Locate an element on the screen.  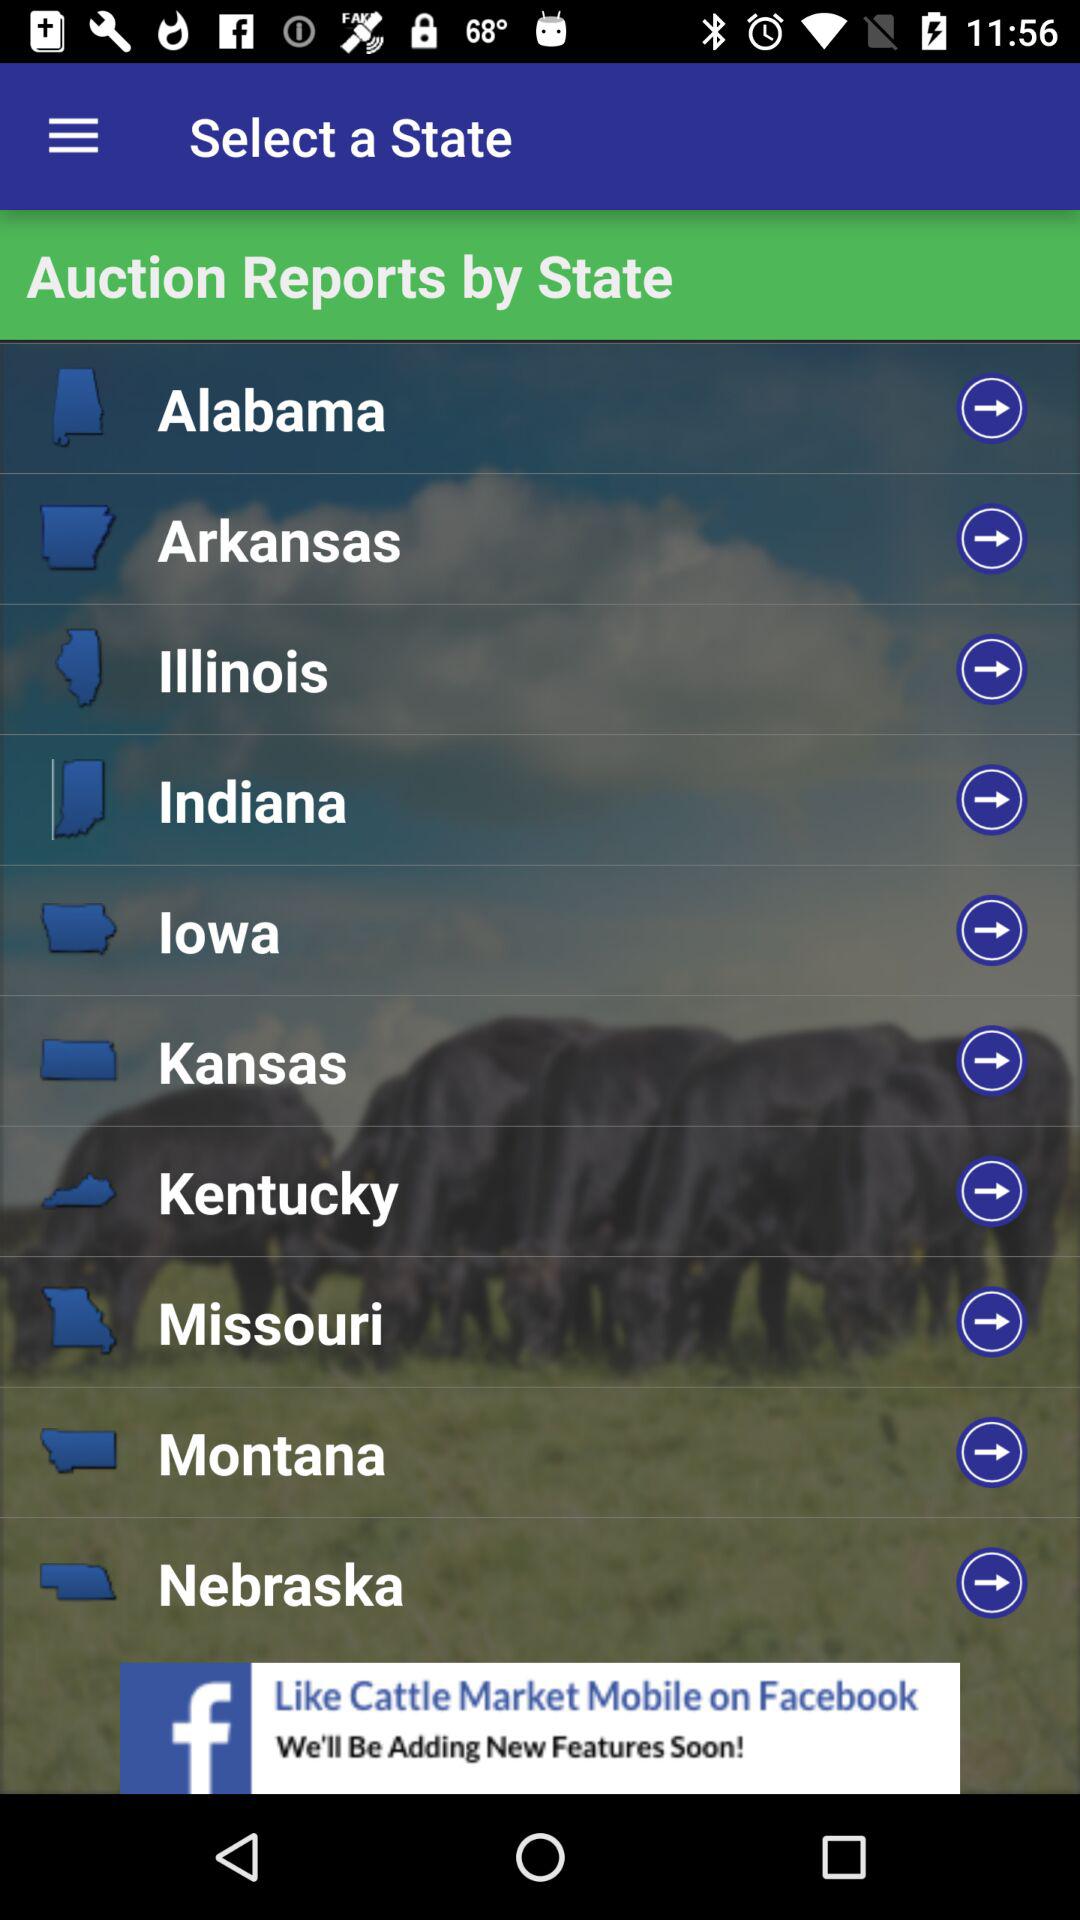
click on the arrow icon on the 8th row is located at coordinates (992, 1452).